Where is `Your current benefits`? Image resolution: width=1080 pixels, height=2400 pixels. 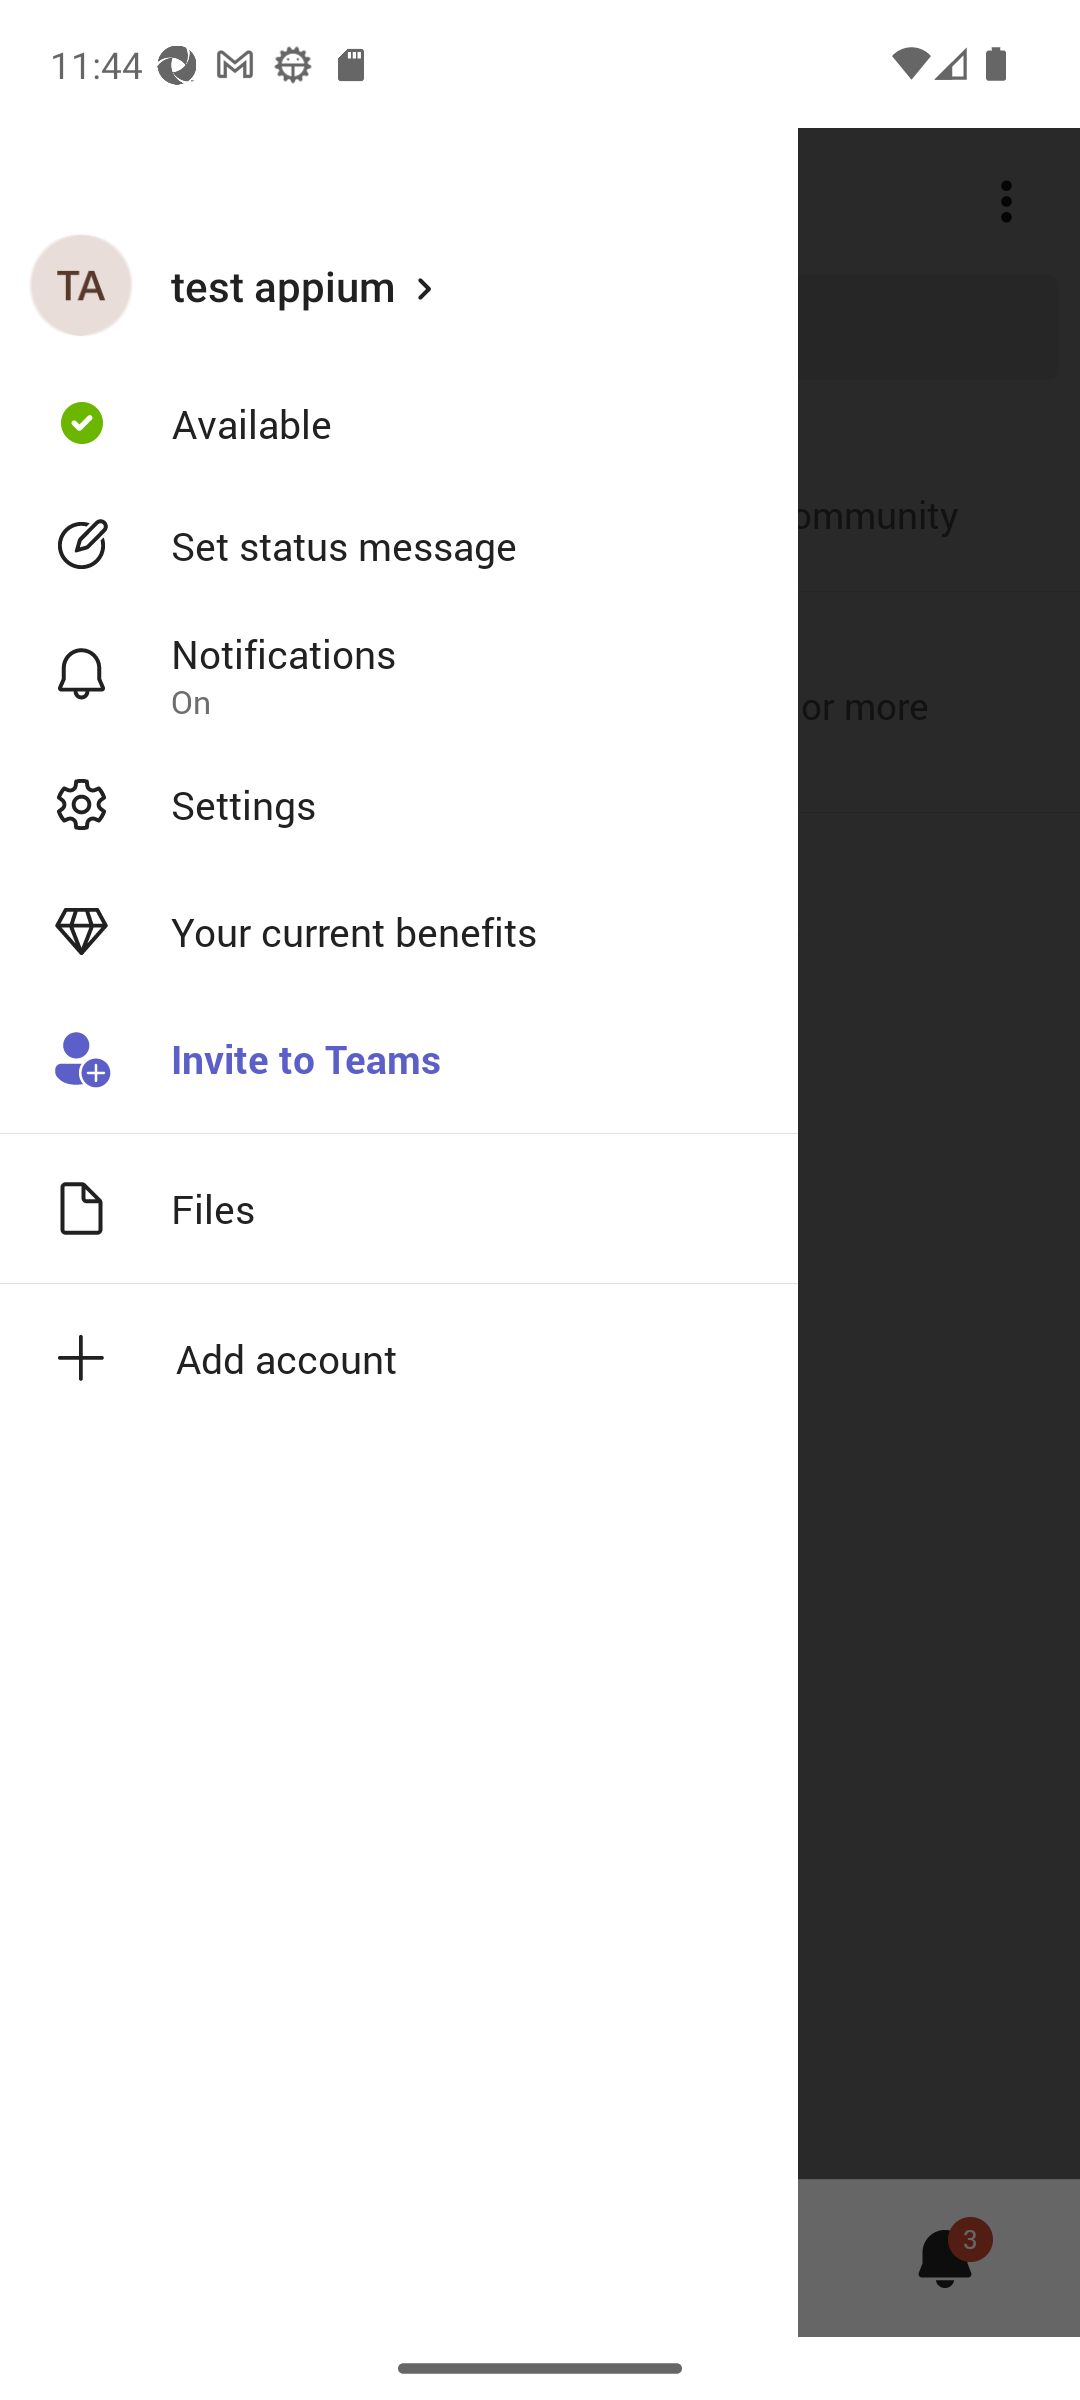 Your current benefits is located at coordinates (399, 932).